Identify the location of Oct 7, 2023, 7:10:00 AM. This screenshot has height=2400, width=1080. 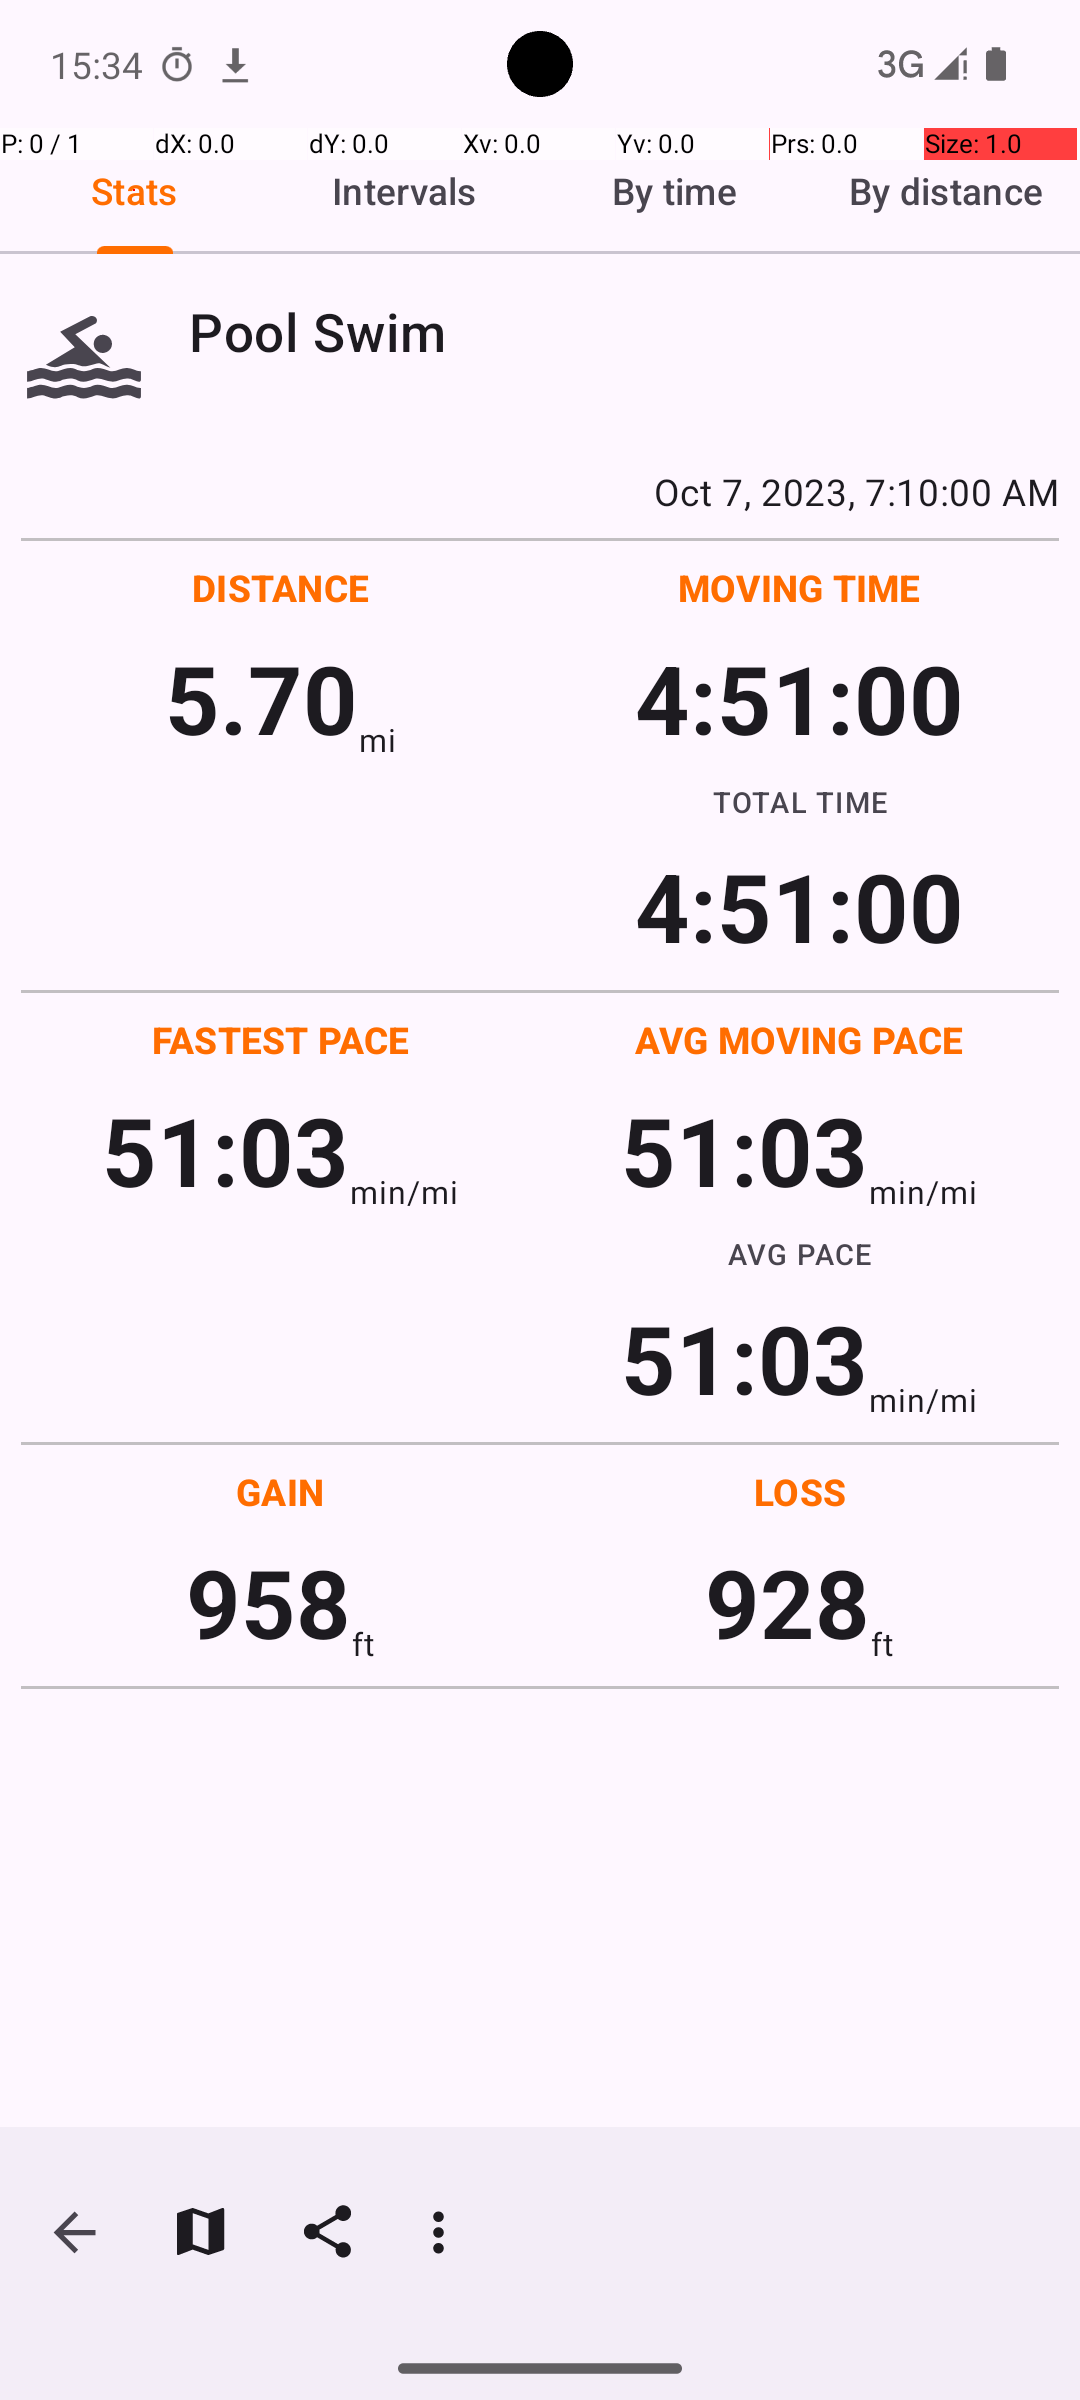
(540, 491).